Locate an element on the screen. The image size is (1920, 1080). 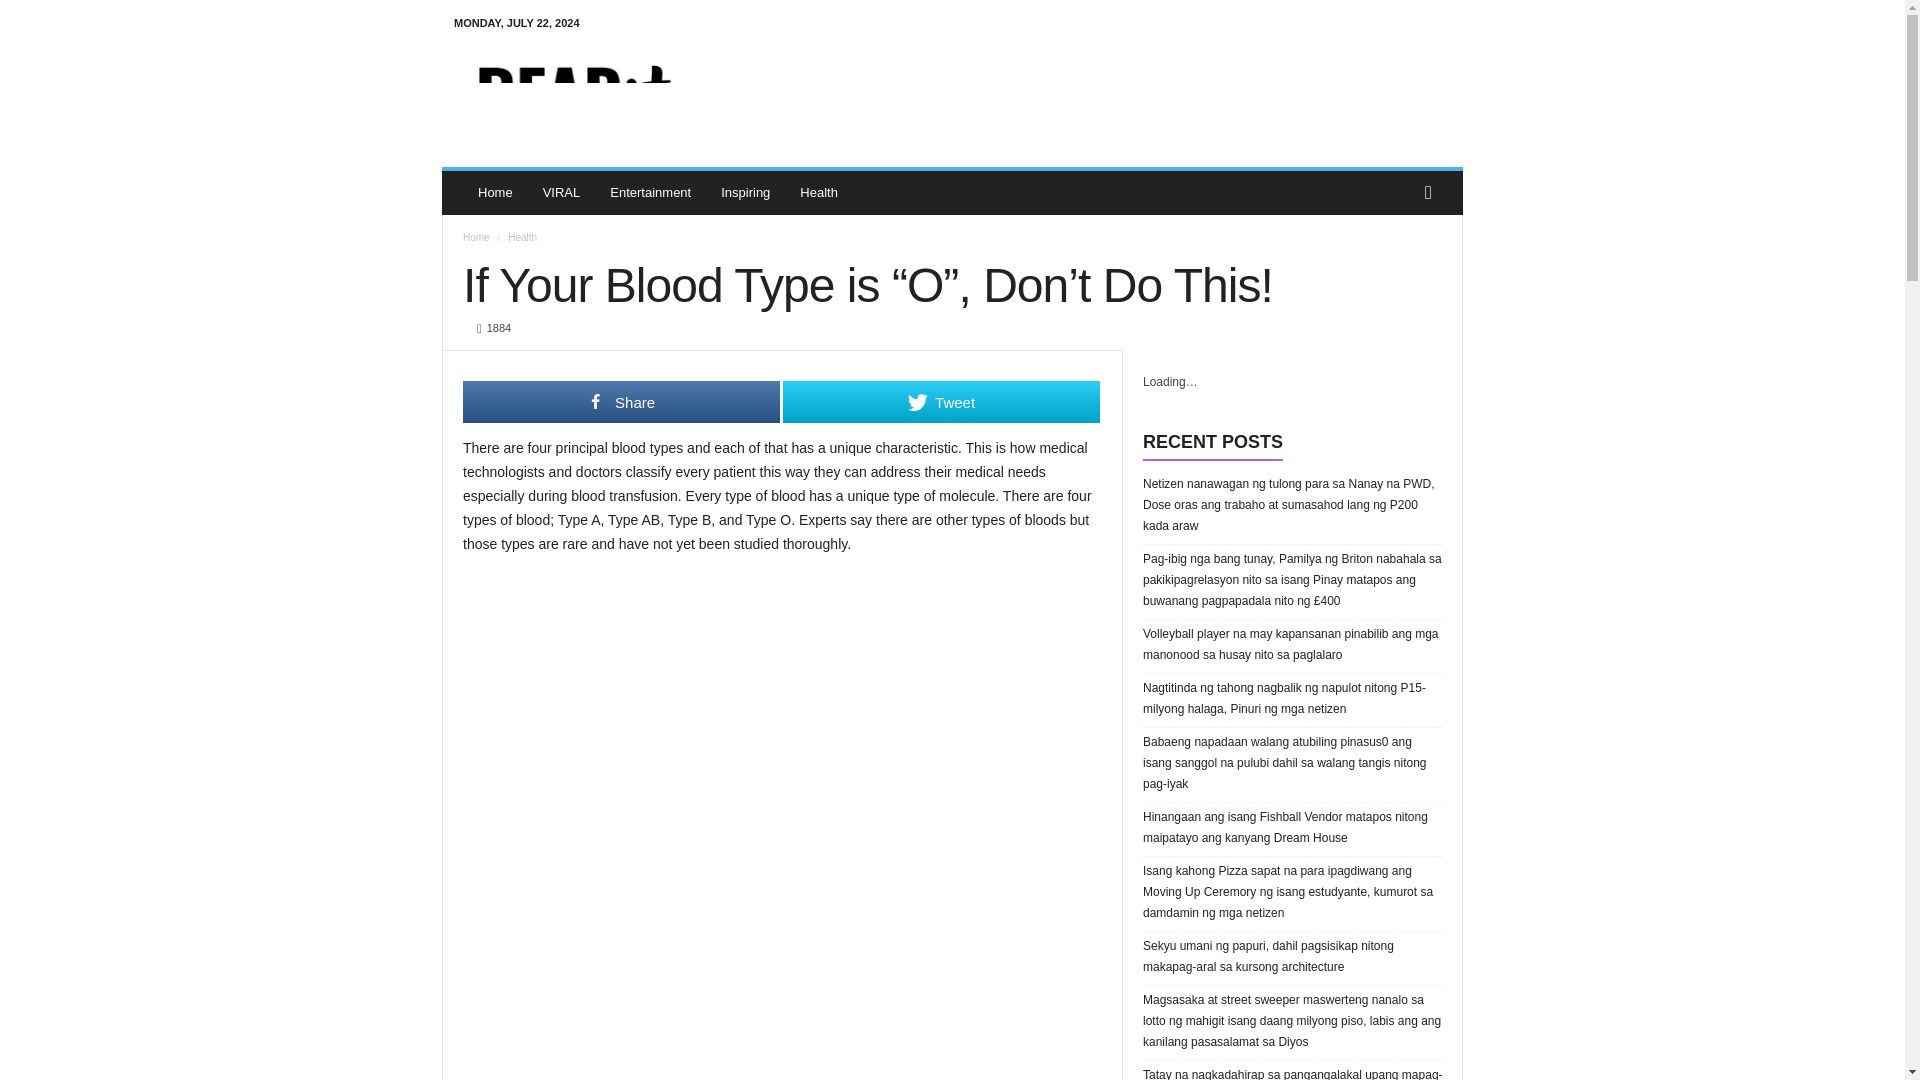
Entertainment is located at coordinates (650, 192).